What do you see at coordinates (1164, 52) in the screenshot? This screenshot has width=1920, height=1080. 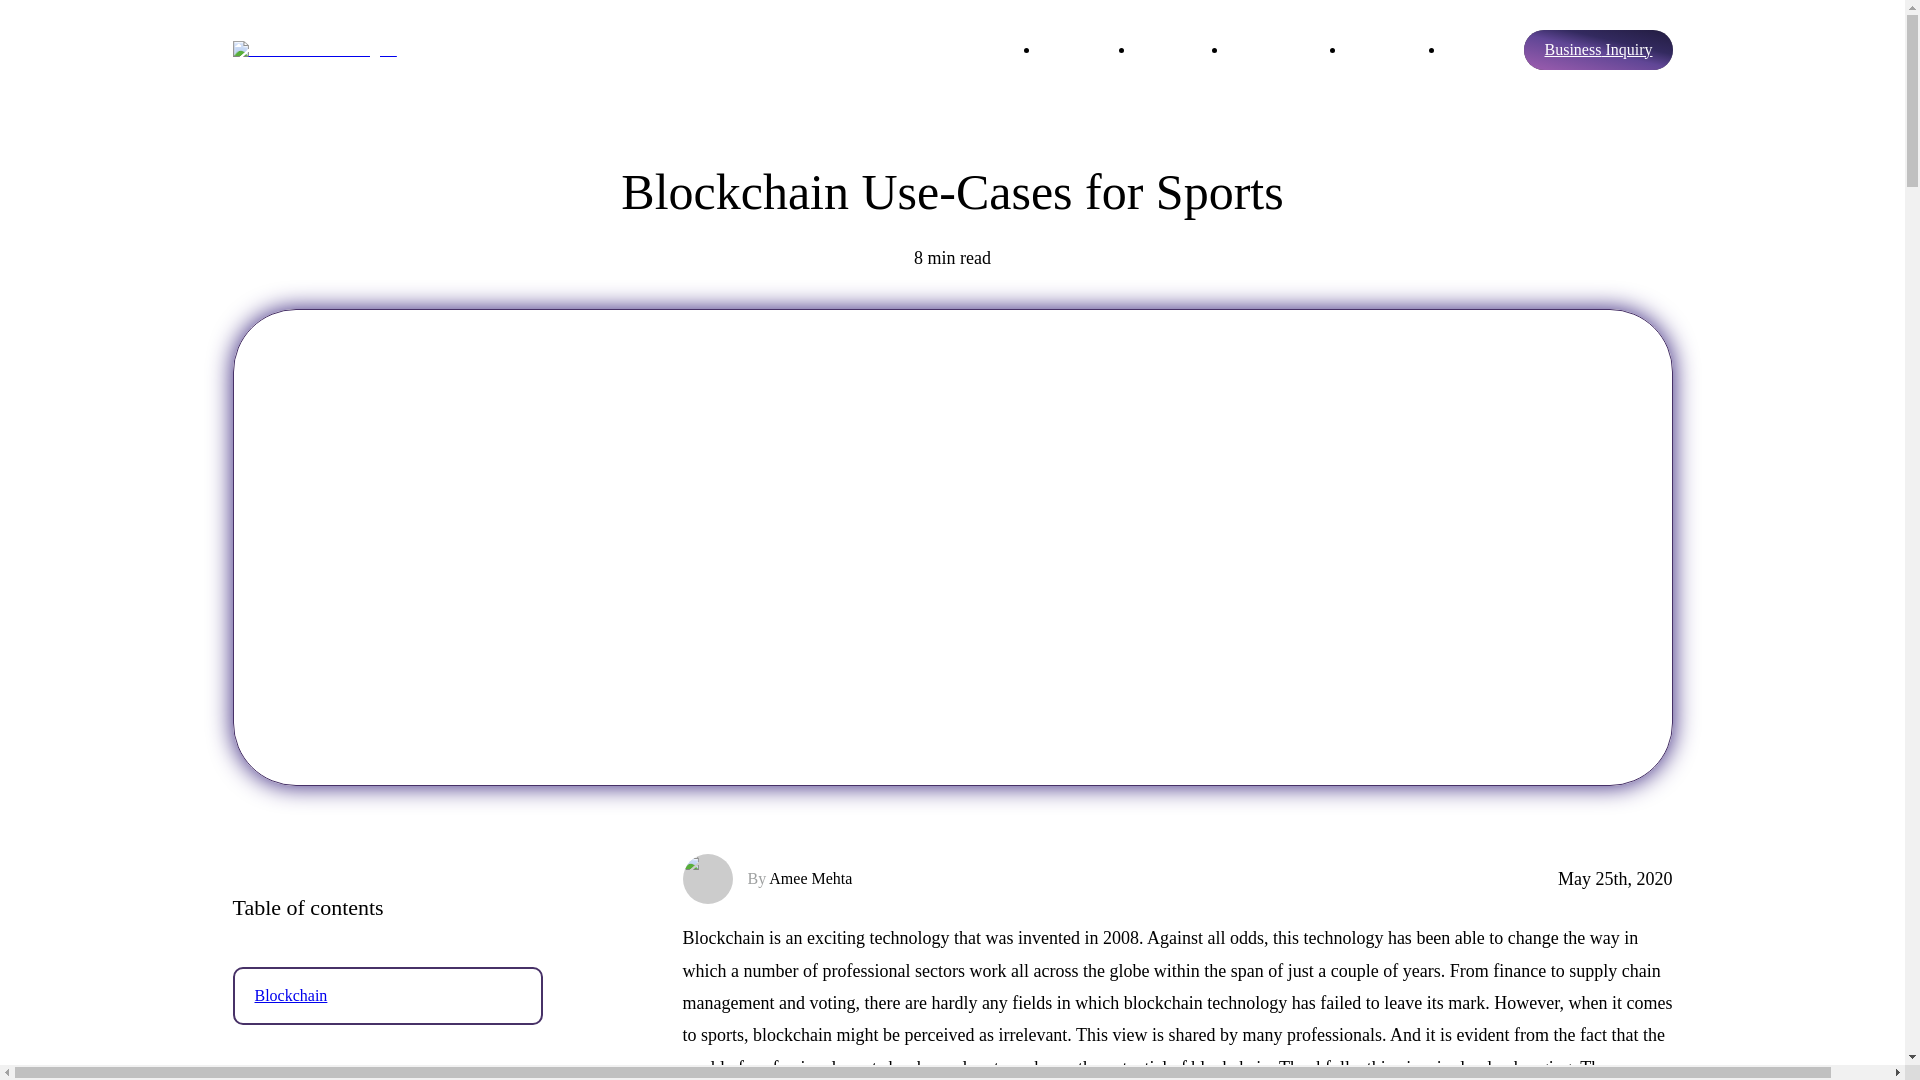 I see `Expertise` at bounding box center [1164, 52].